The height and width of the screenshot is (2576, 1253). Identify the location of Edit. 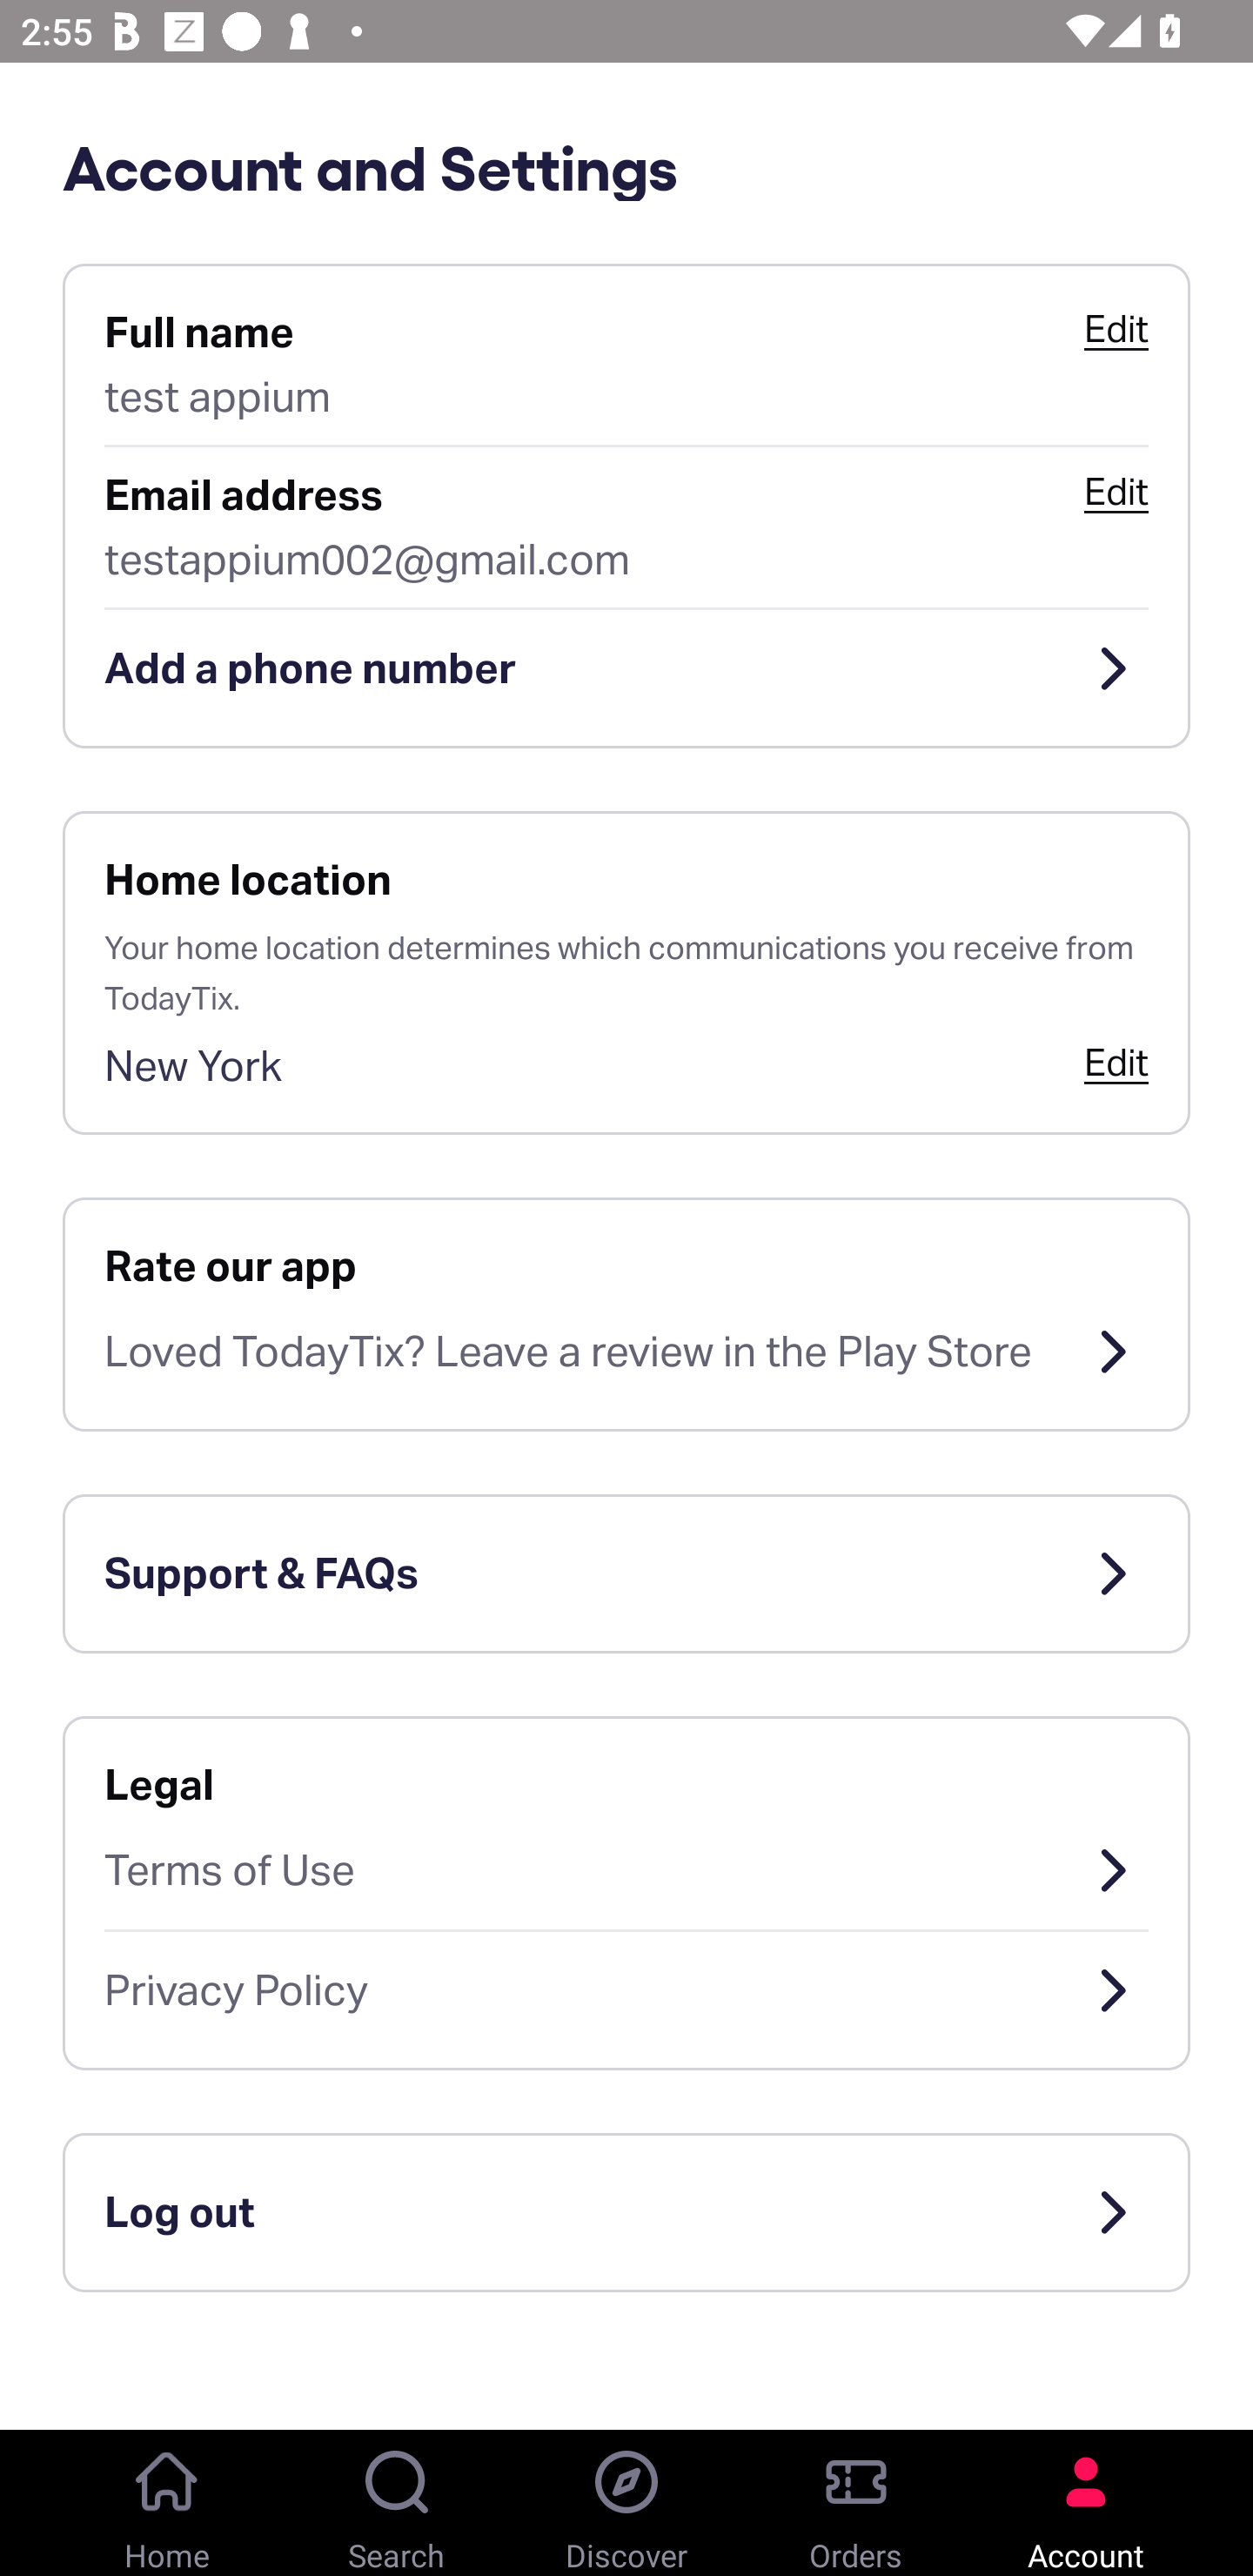
(1116, 1062).